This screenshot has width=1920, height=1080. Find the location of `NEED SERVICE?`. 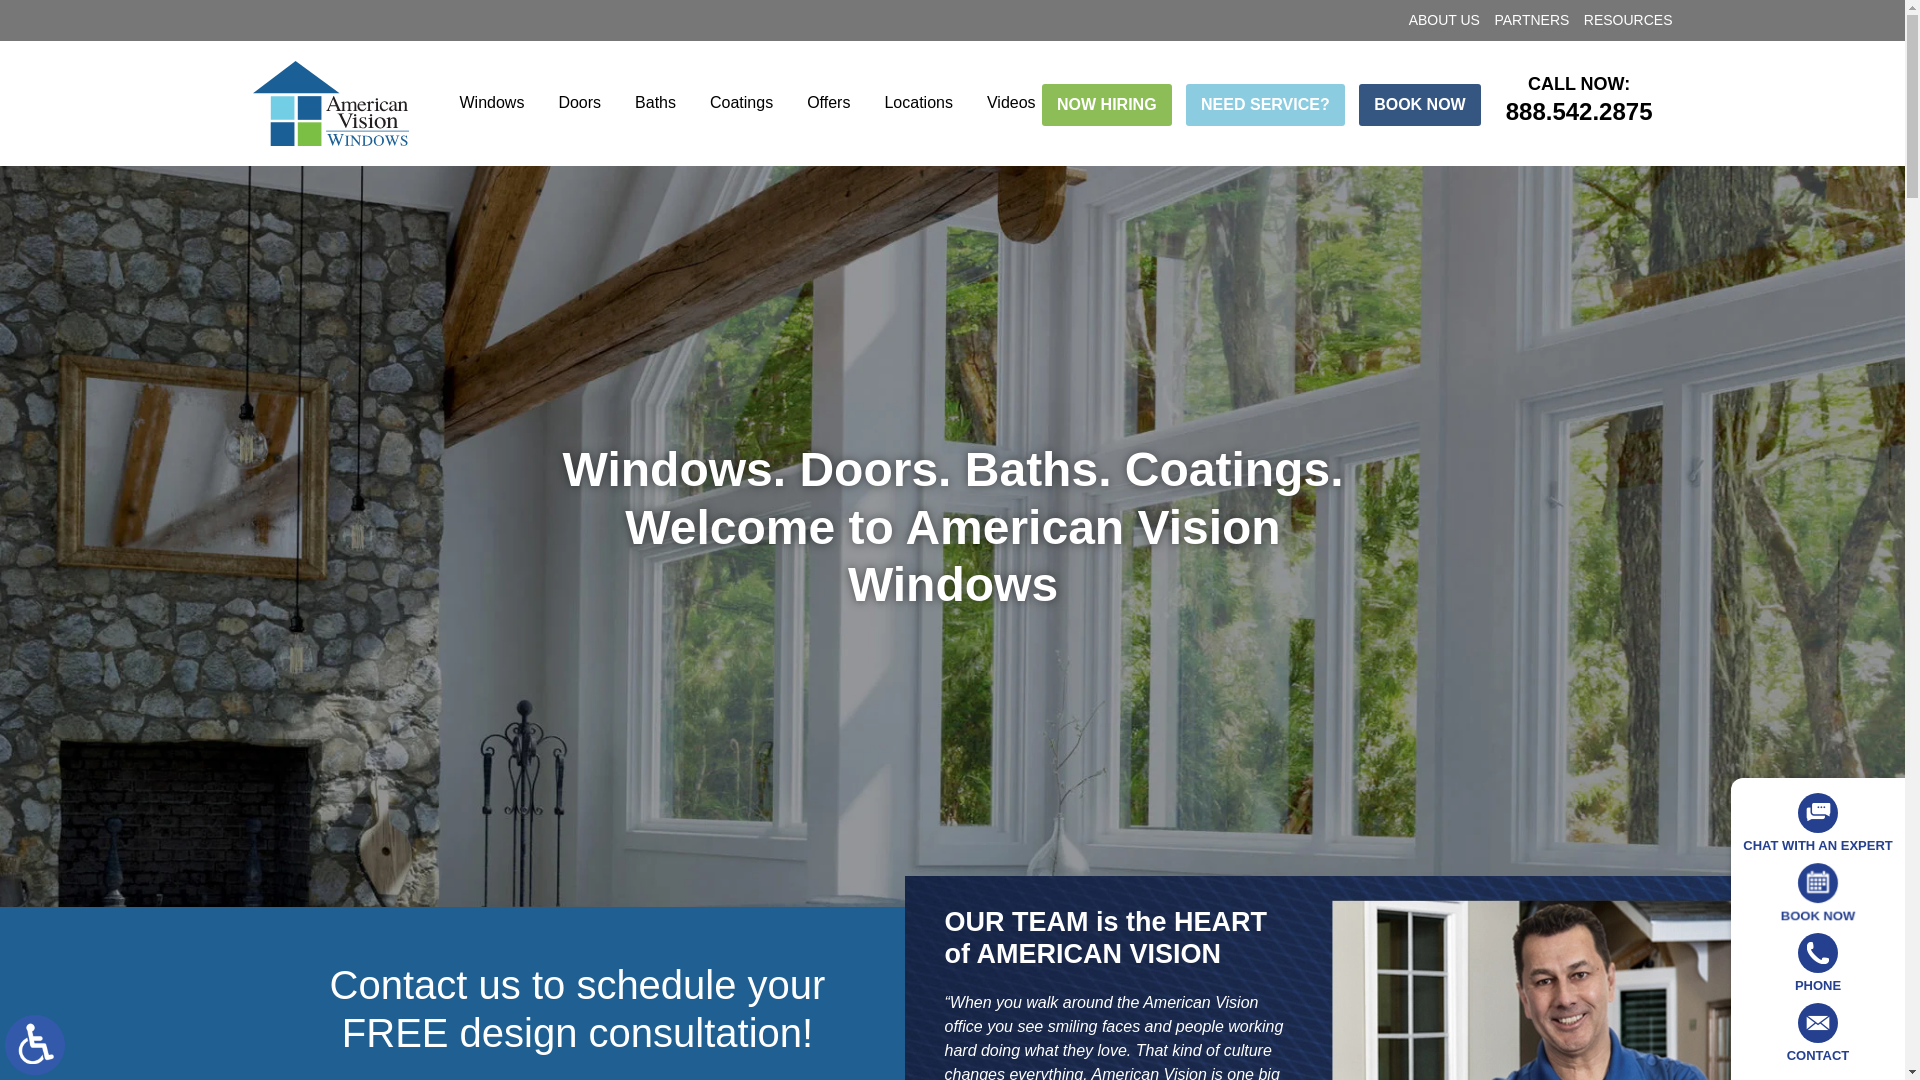

NEED SERVICE? is located at coordinates (1266, 105).